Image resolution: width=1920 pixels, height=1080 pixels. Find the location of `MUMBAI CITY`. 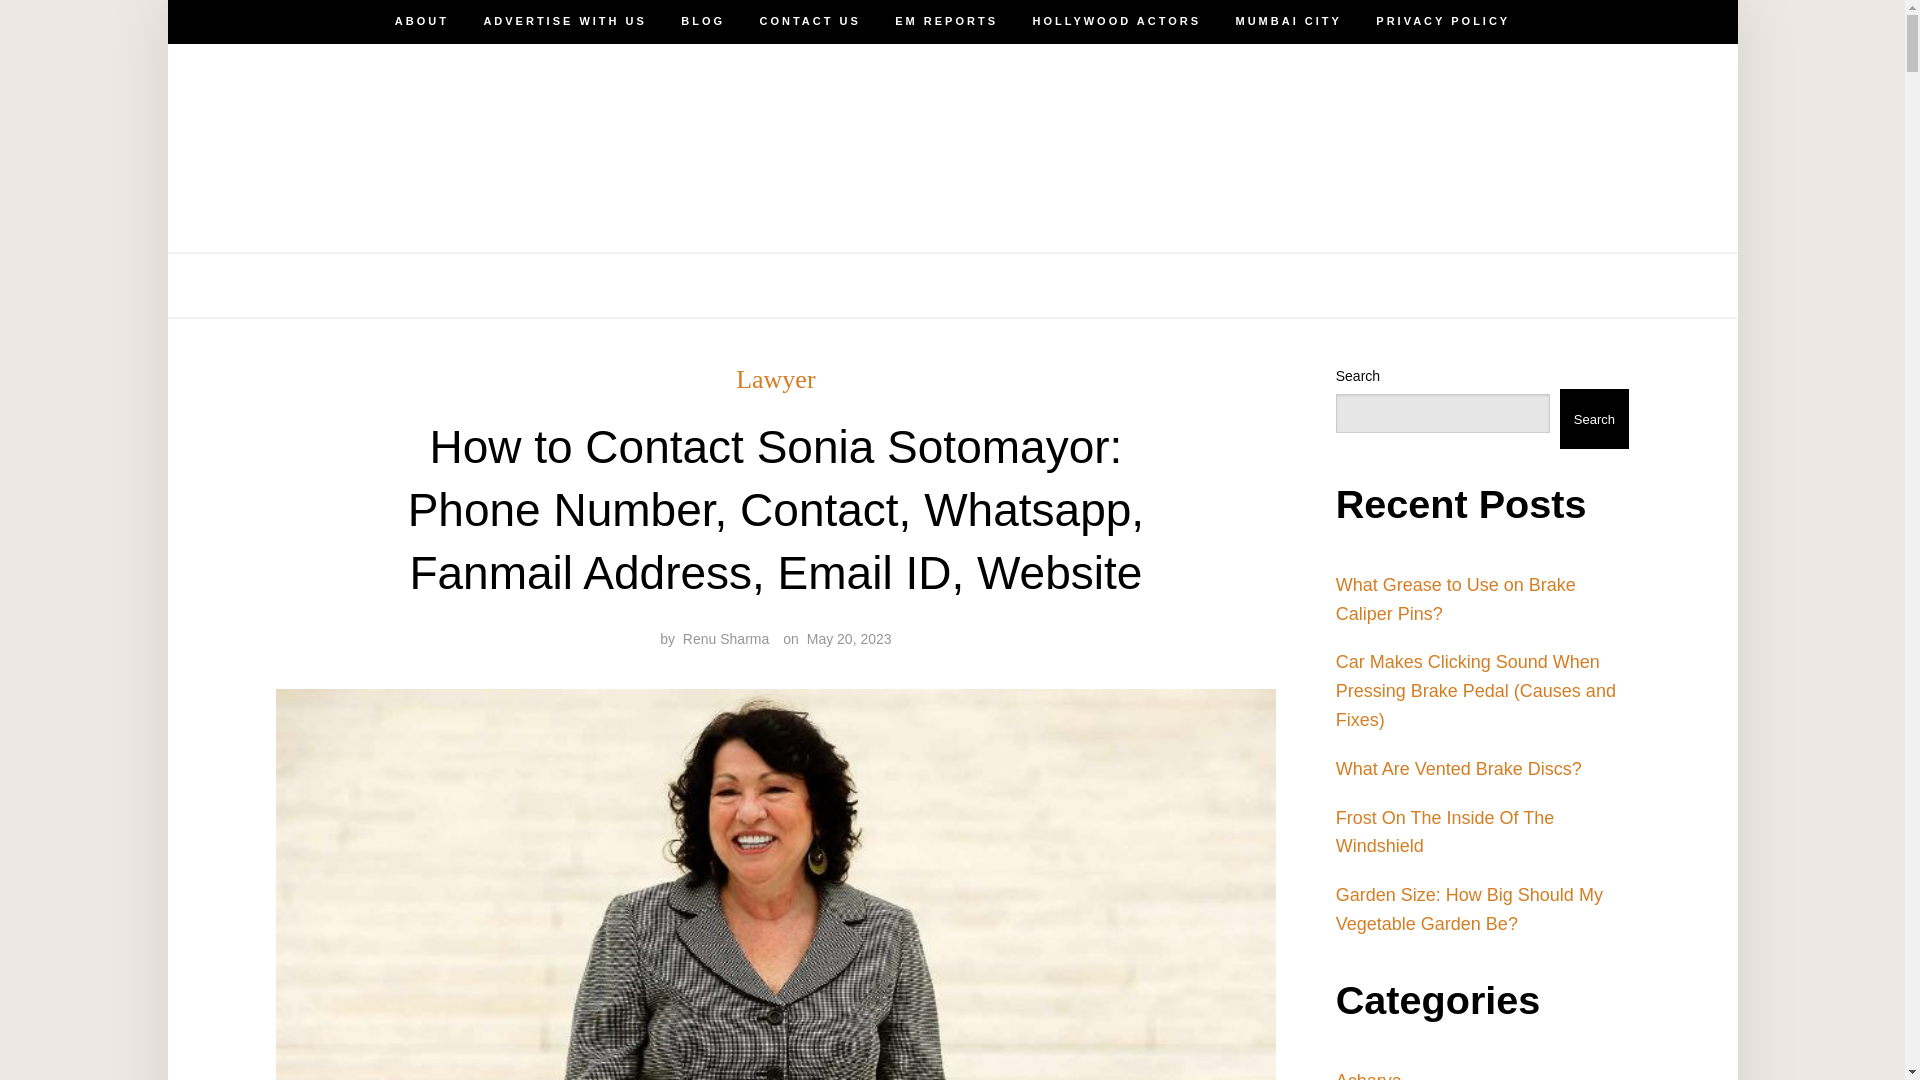

MUMBAI CITY is located at coordinates (1289, 22).